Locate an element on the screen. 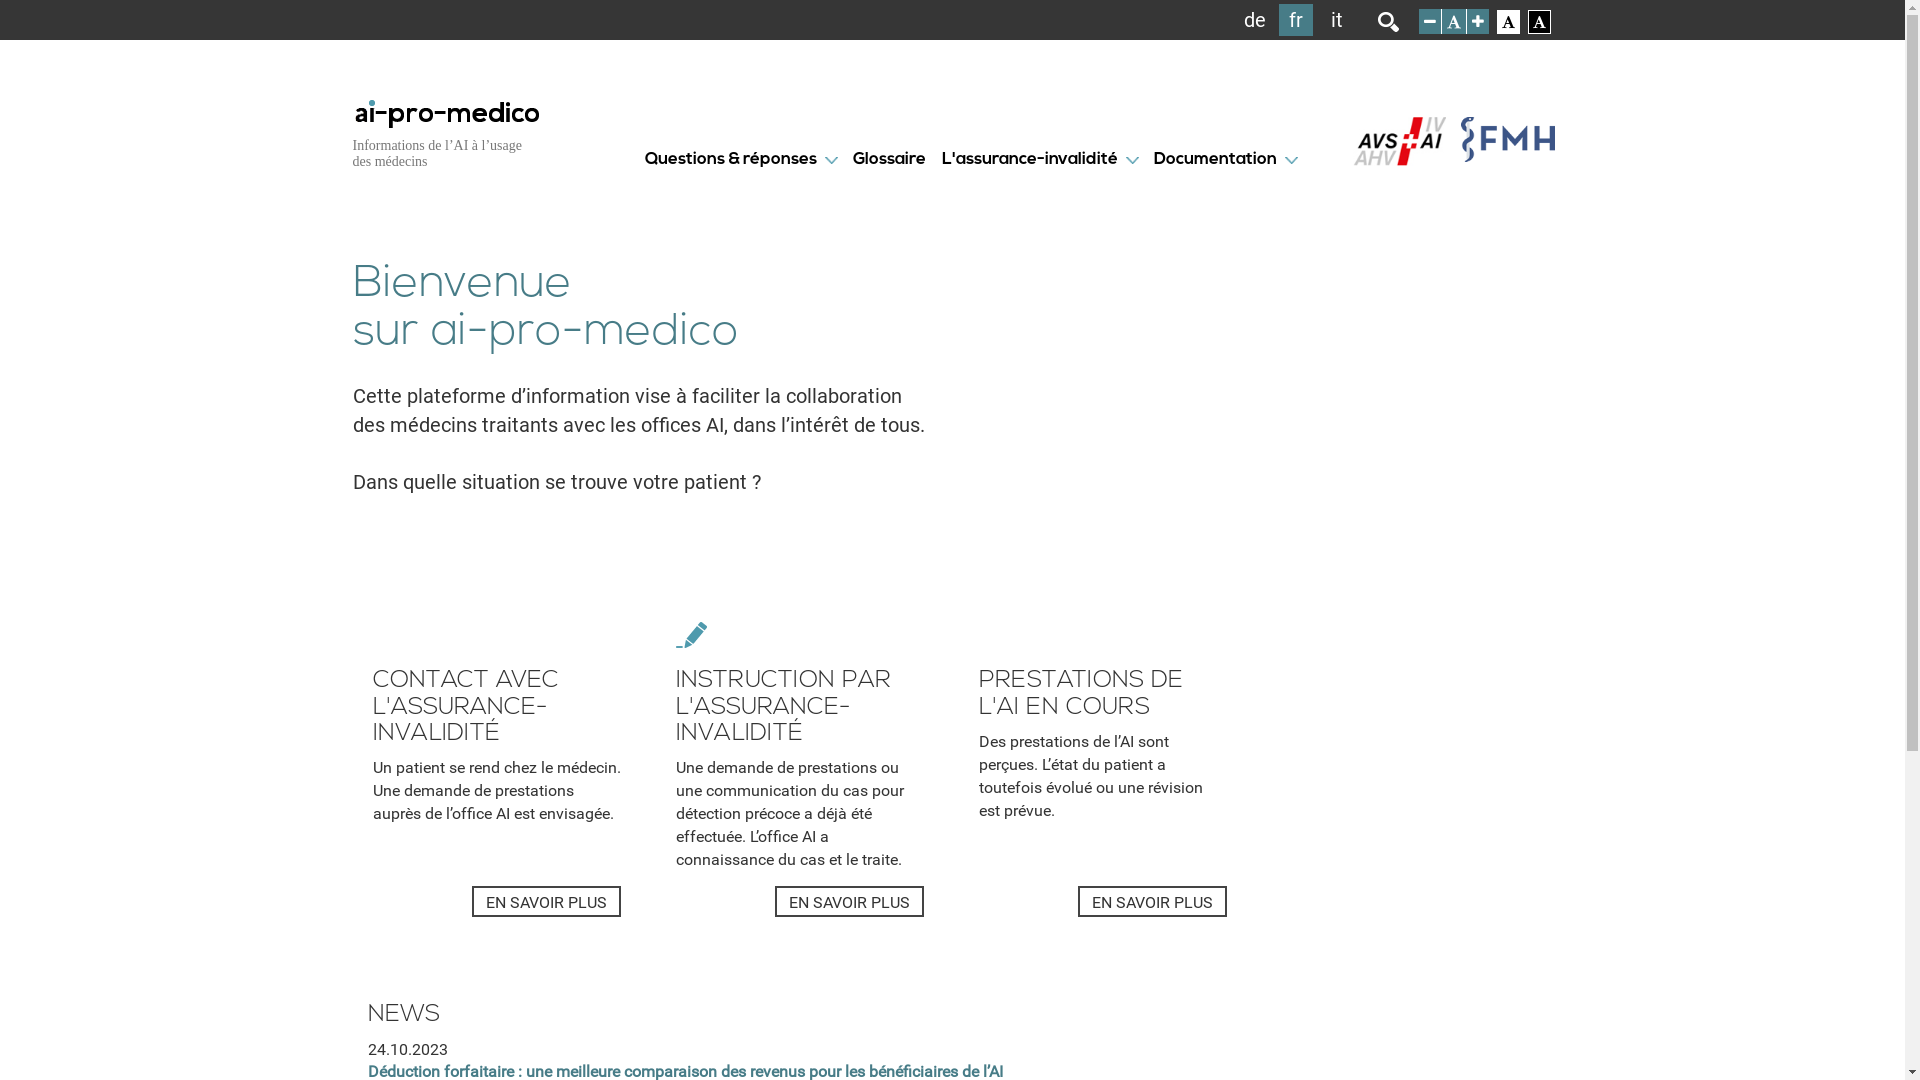  EN SAVOIR PLUS is located at coordinates (546, 902).